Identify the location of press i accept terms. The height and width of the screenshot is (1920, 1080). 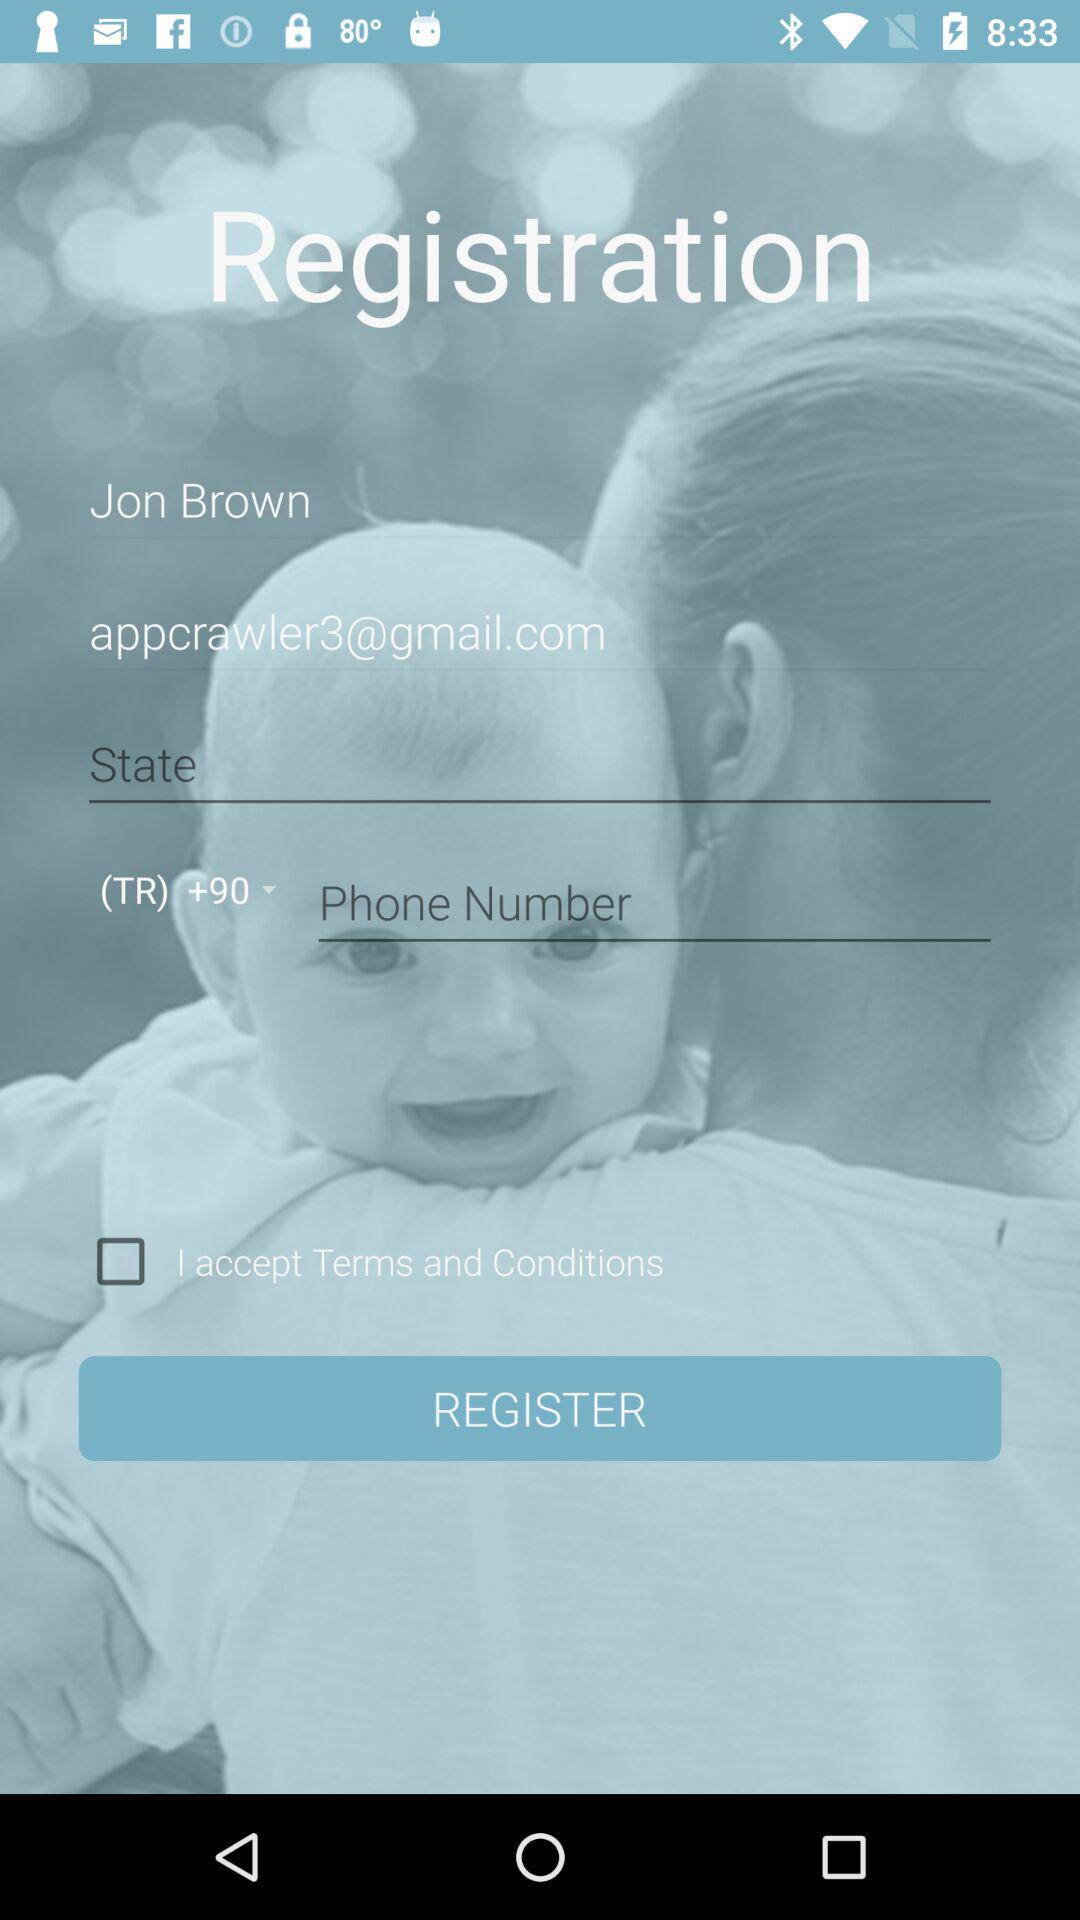
(413, 1261).